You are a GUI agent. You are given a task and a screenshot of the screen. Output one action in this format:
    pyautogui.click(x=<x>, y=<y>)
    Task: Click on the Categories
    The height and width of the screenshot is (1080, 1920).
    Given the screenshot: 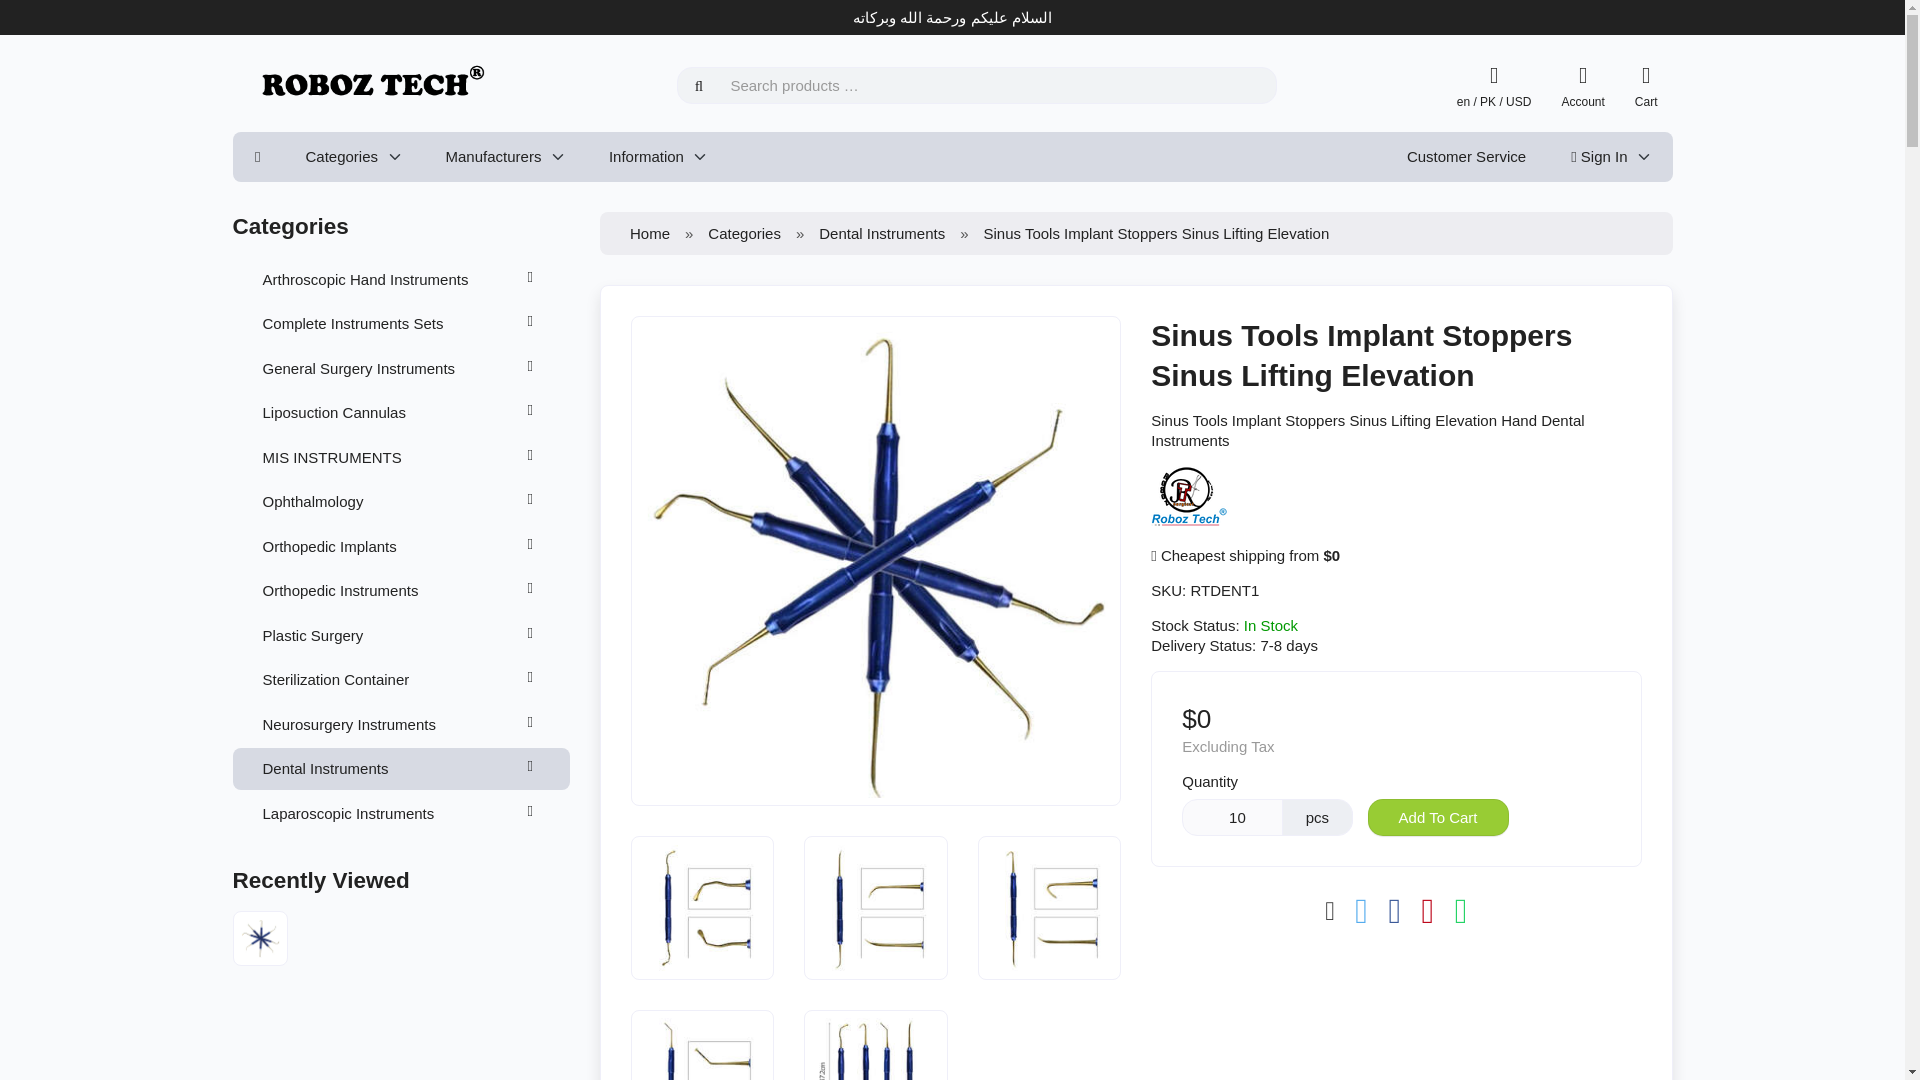 What is the action you would take?
    pyautogui.click(x=352, y=156)
    